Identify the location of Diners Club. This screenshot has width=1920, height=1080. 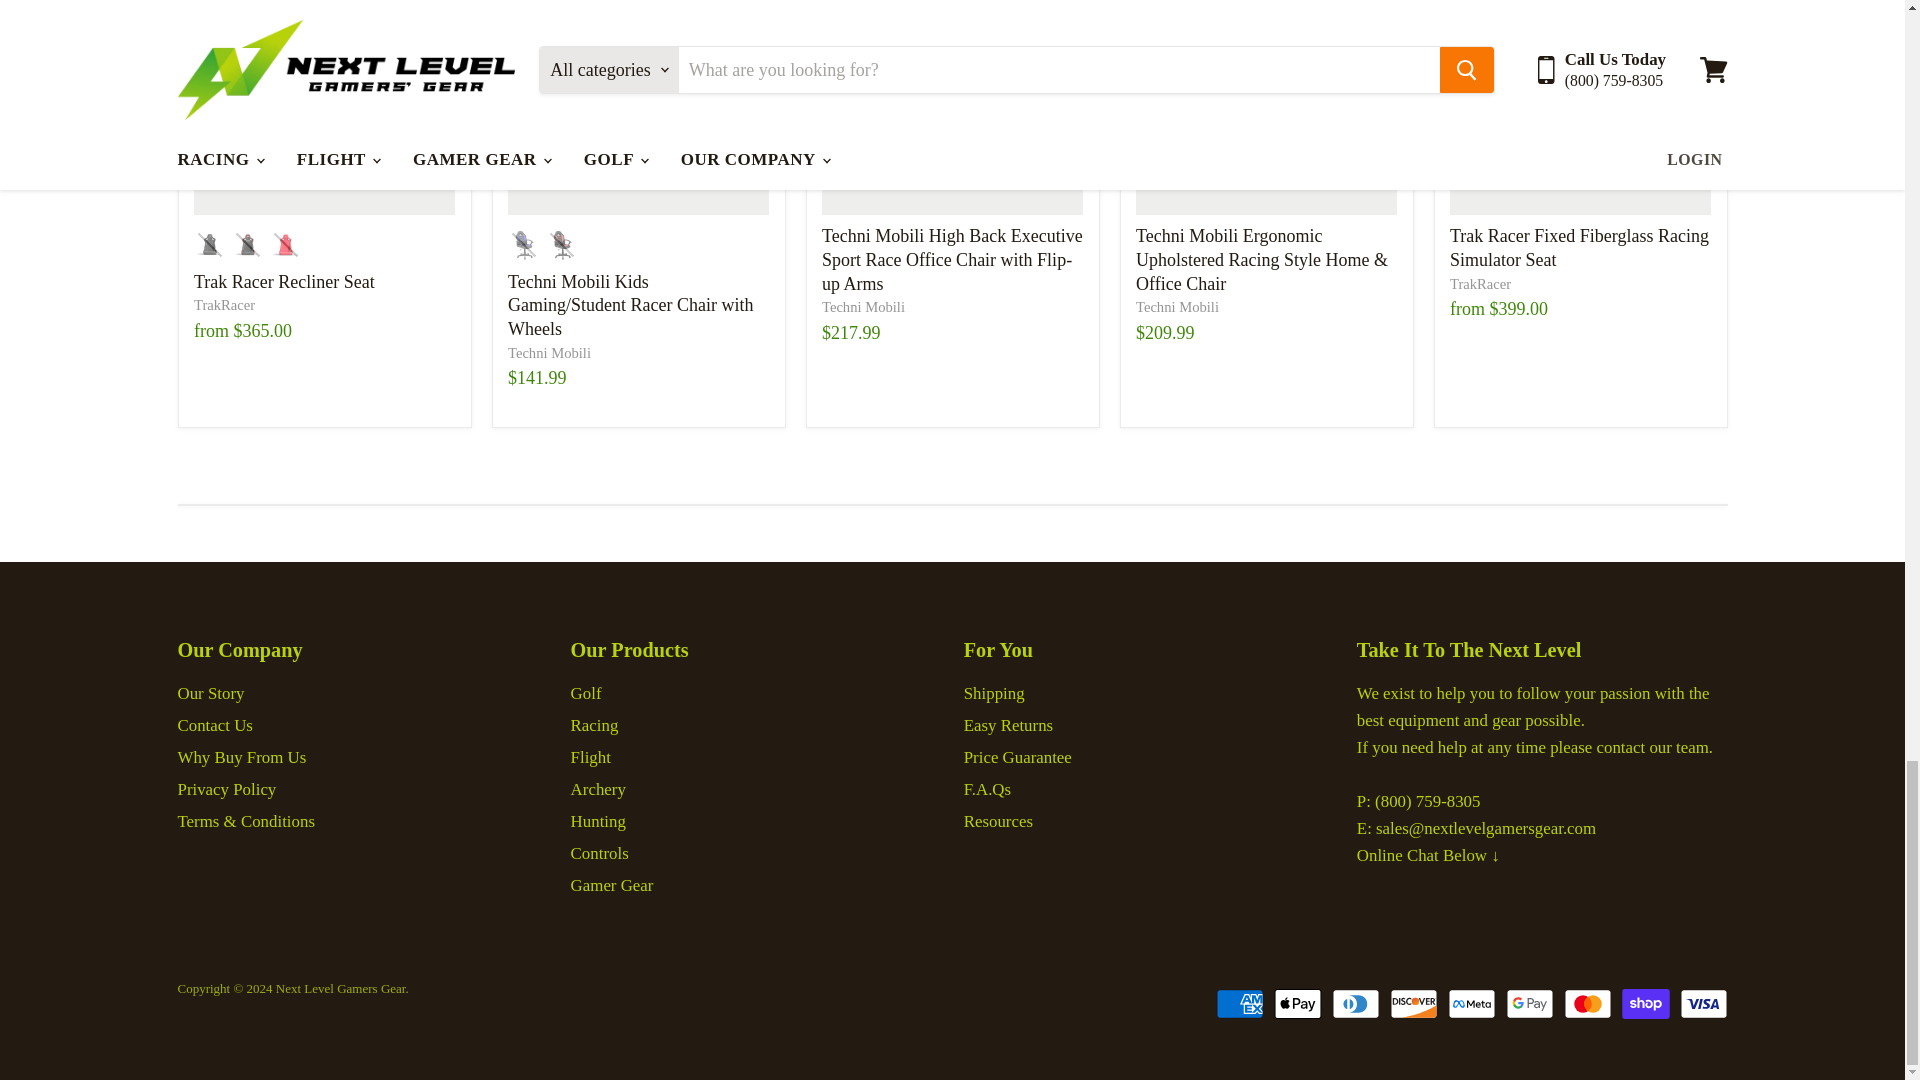
(1356, 1004).